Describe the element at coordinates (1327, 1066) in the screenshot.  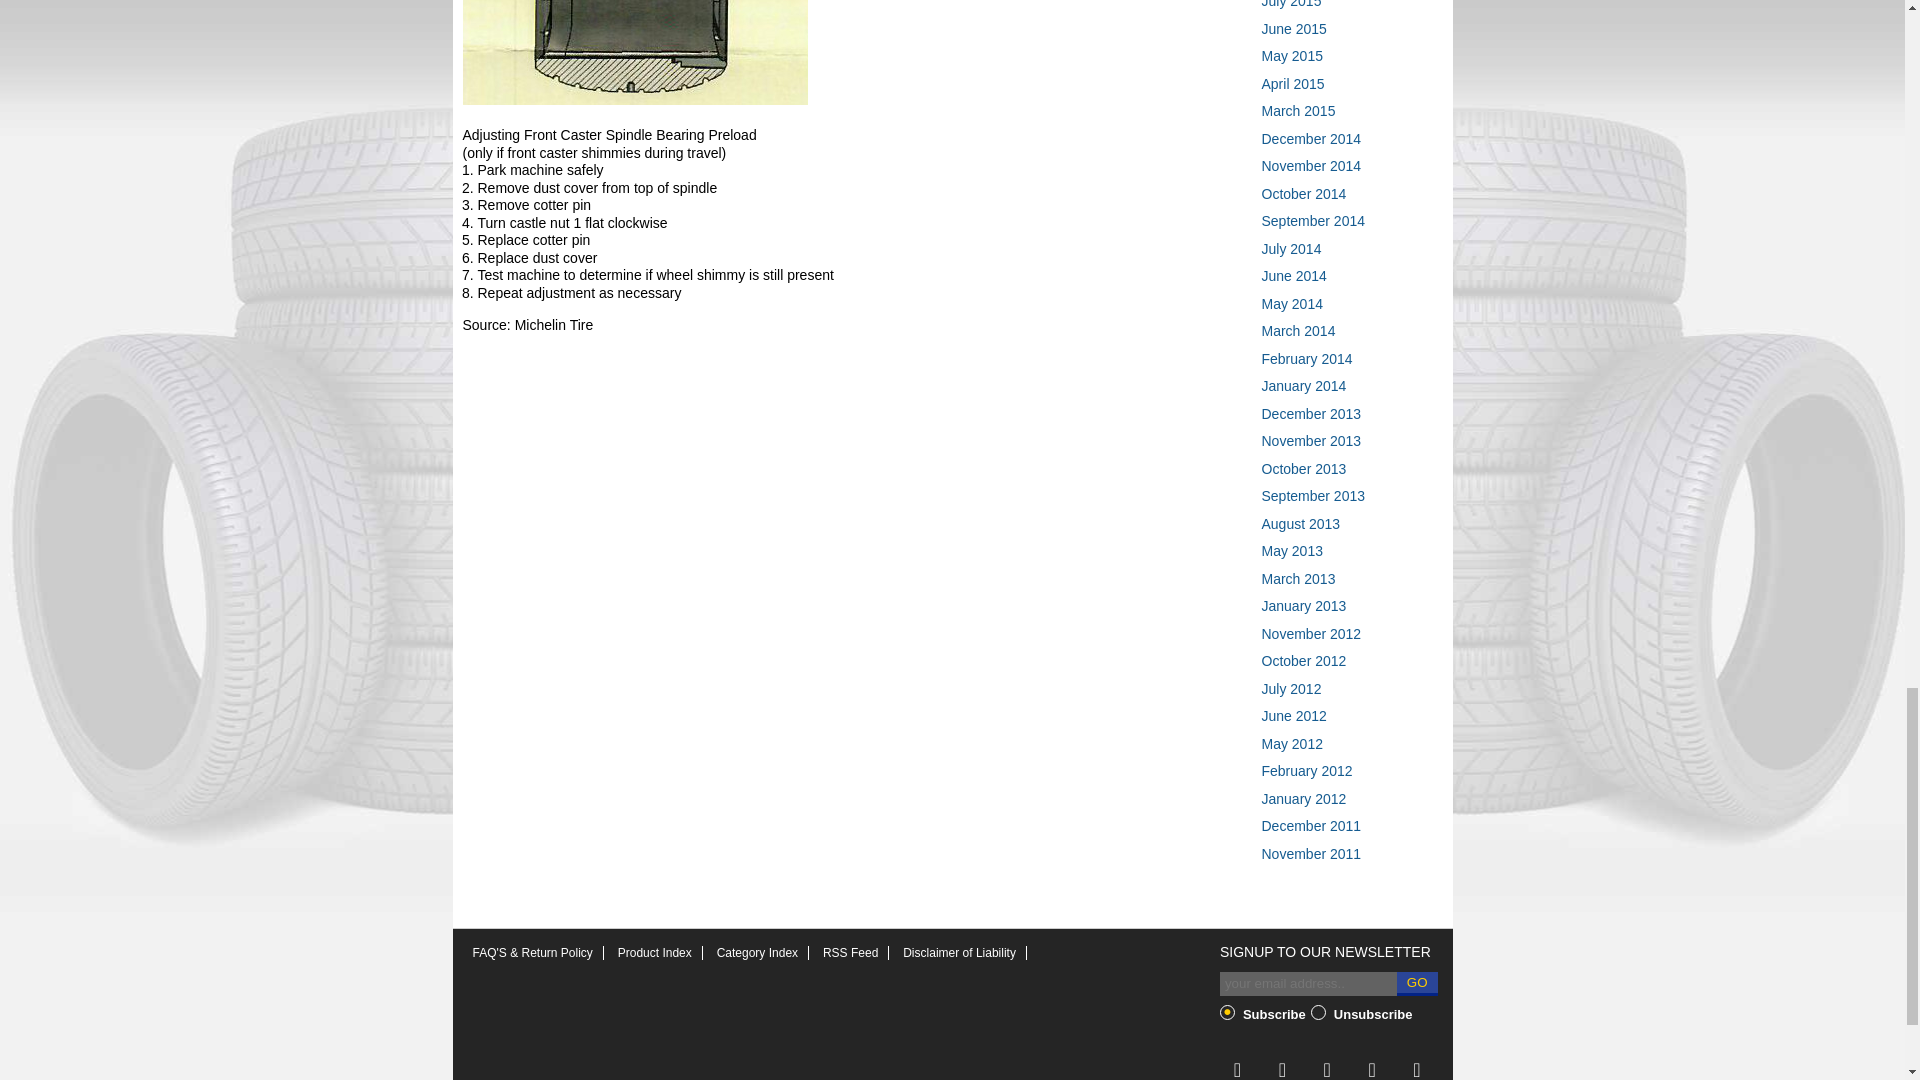
I see `Subscribe to our Channel` at that location.